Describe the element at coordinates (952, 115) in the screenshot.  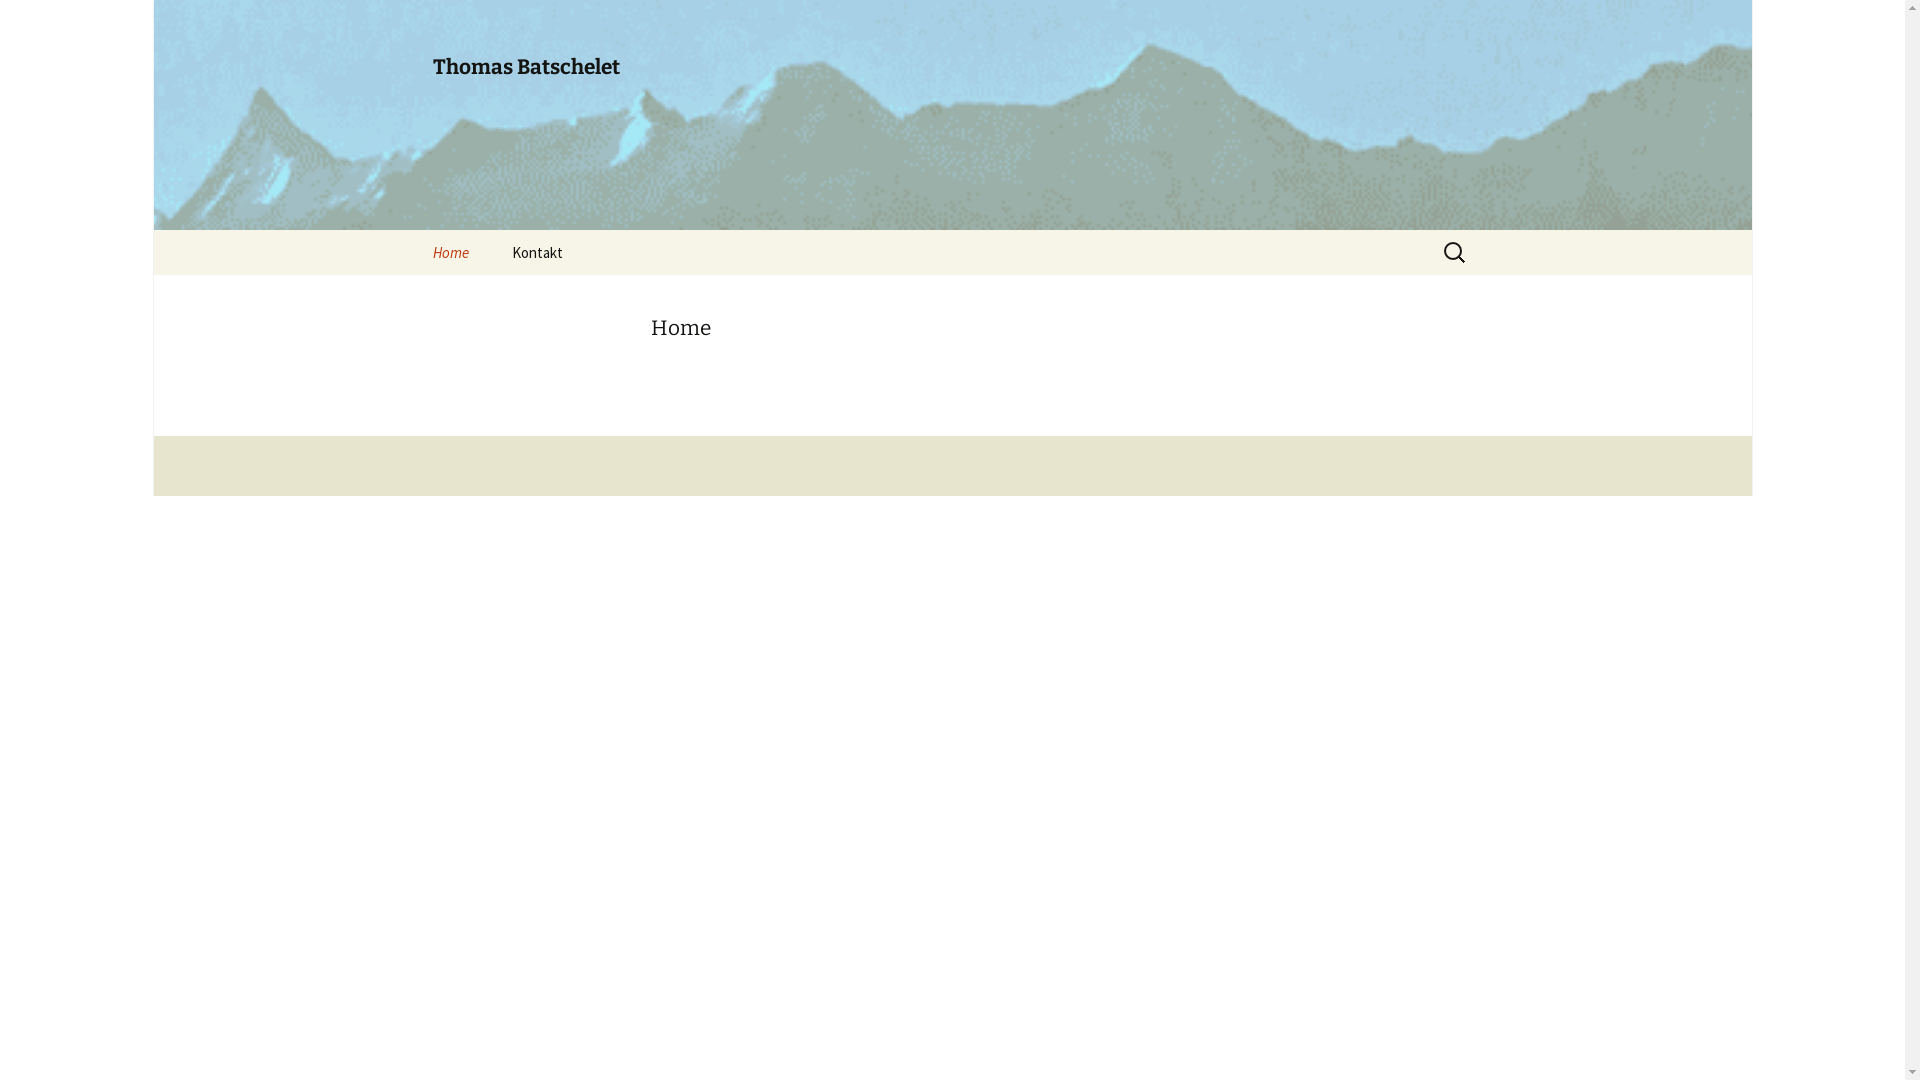
I see `Thomas Batschelet` at that location.